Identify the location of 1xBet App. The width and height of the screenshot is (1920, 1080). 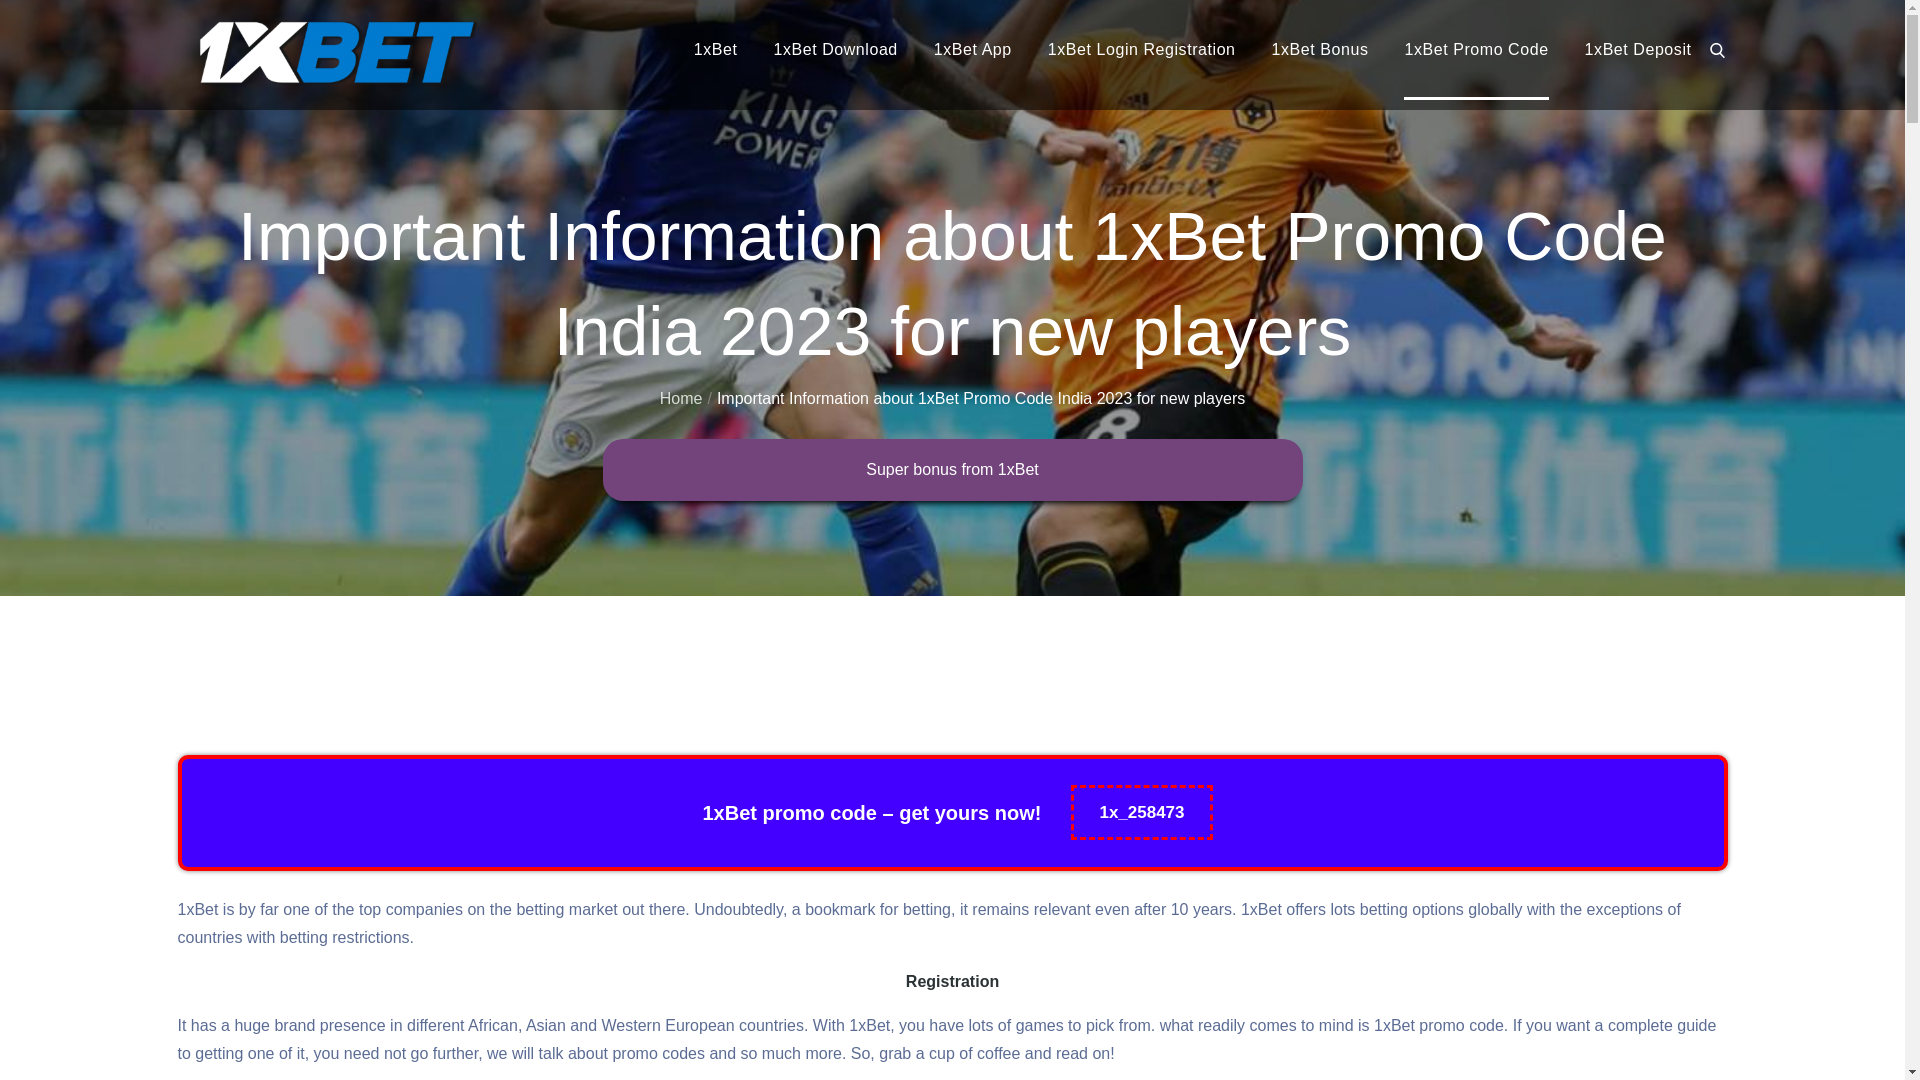
(973, 50).